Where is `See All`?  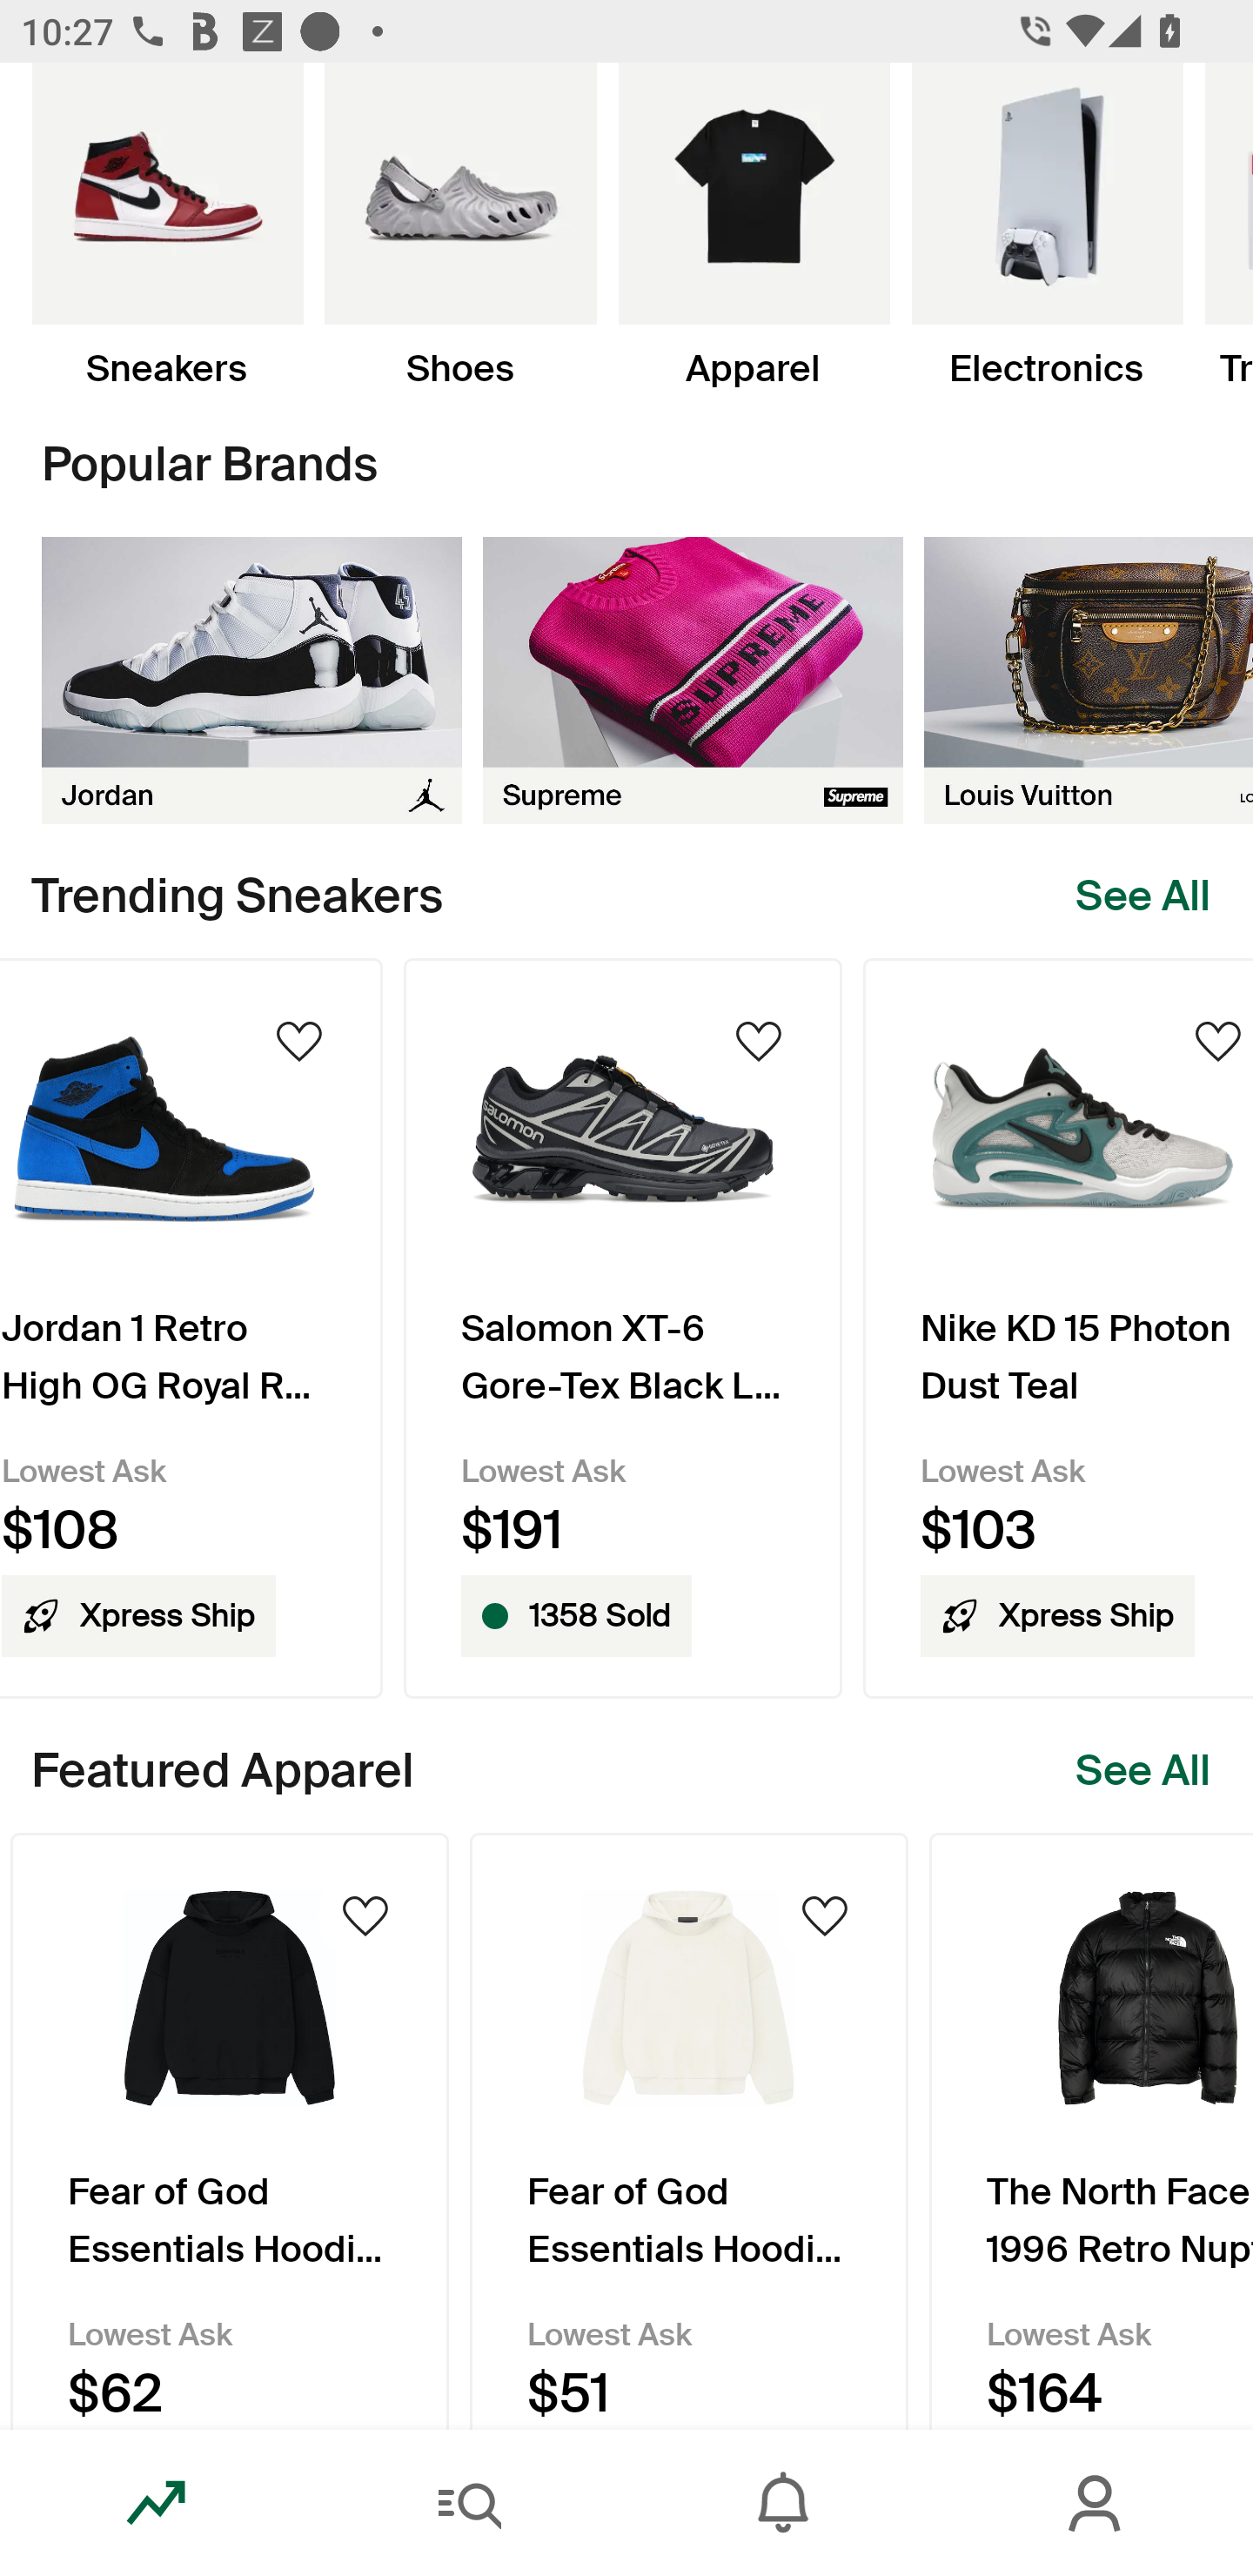
See All is located at coordinates (1143, 896).